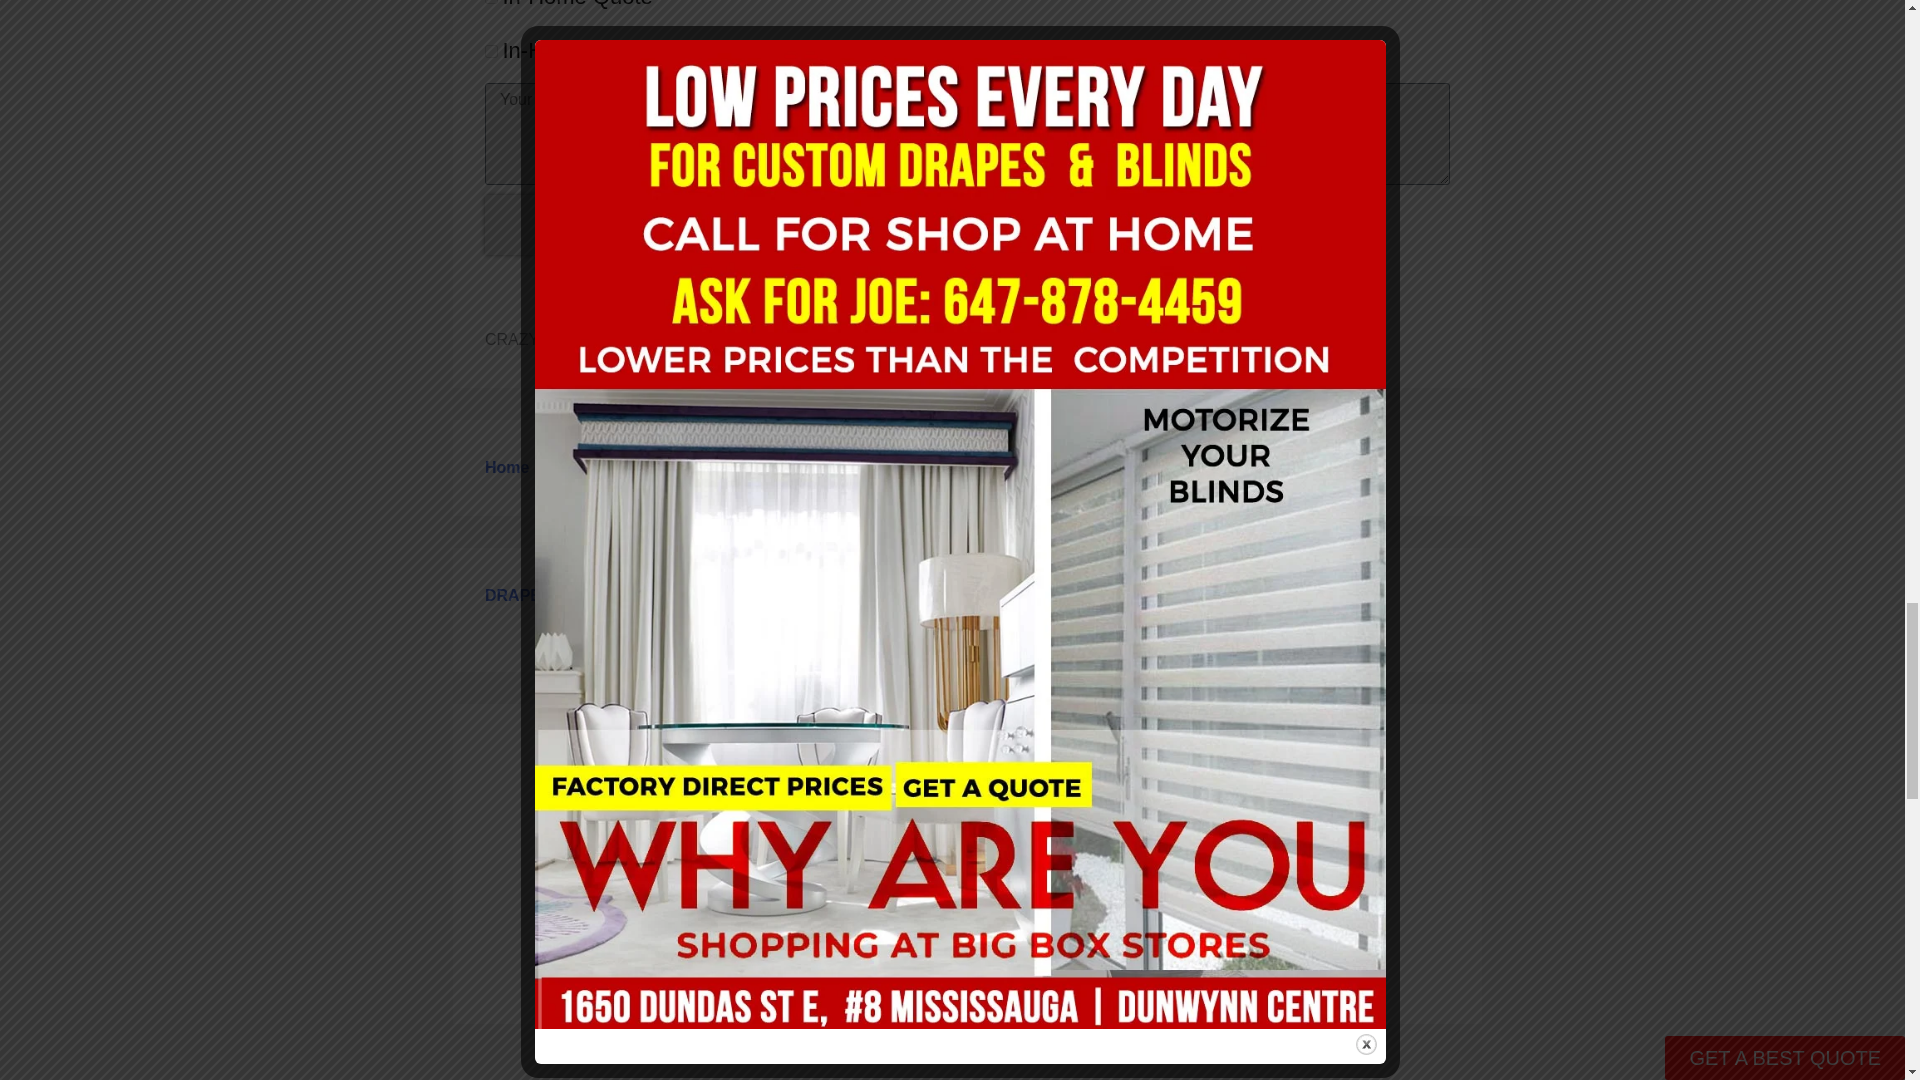  Describe the element at coordinates (613, 224) in the screenshot. I see `reCAPTCHA` at that location.